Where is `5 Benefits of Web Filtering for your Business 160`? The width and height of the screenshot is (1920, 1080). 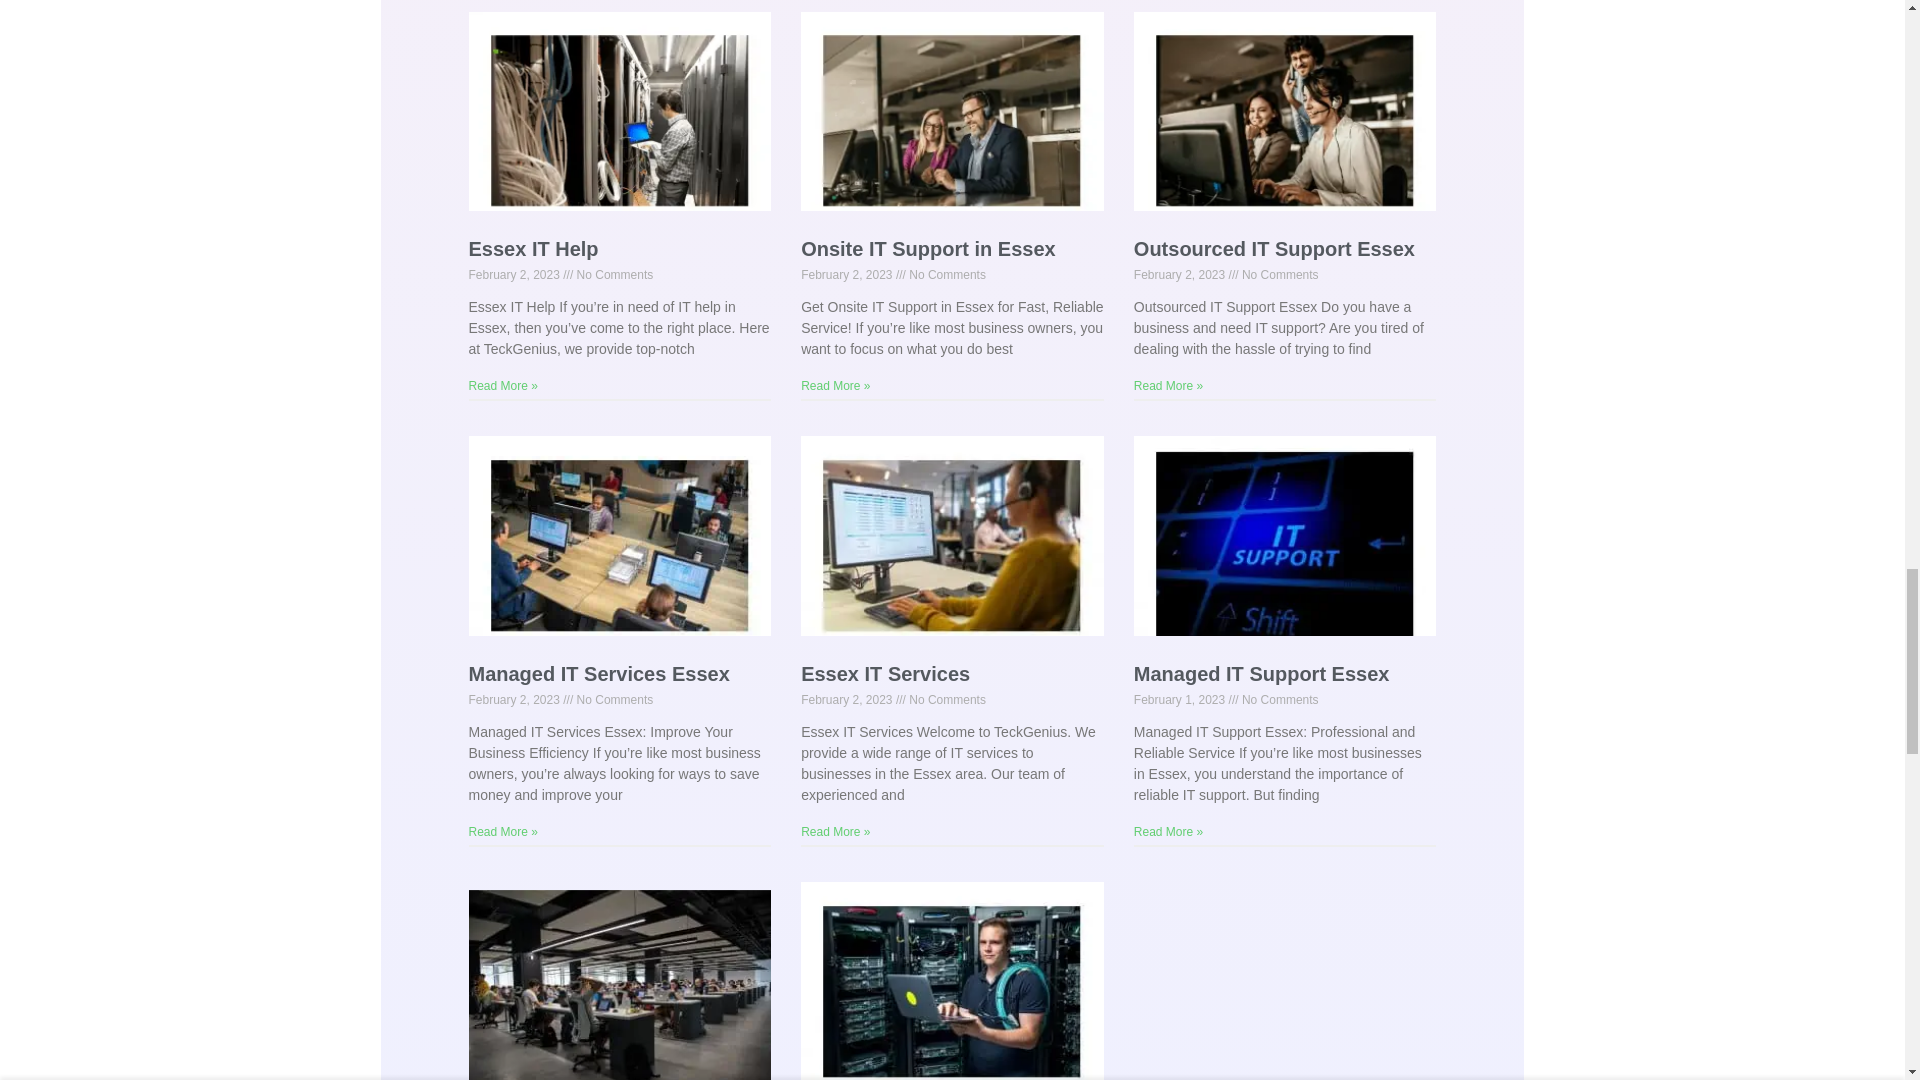 5 Benefits of Web Filtering for your Business 160 is located at coordinates (950, 545).